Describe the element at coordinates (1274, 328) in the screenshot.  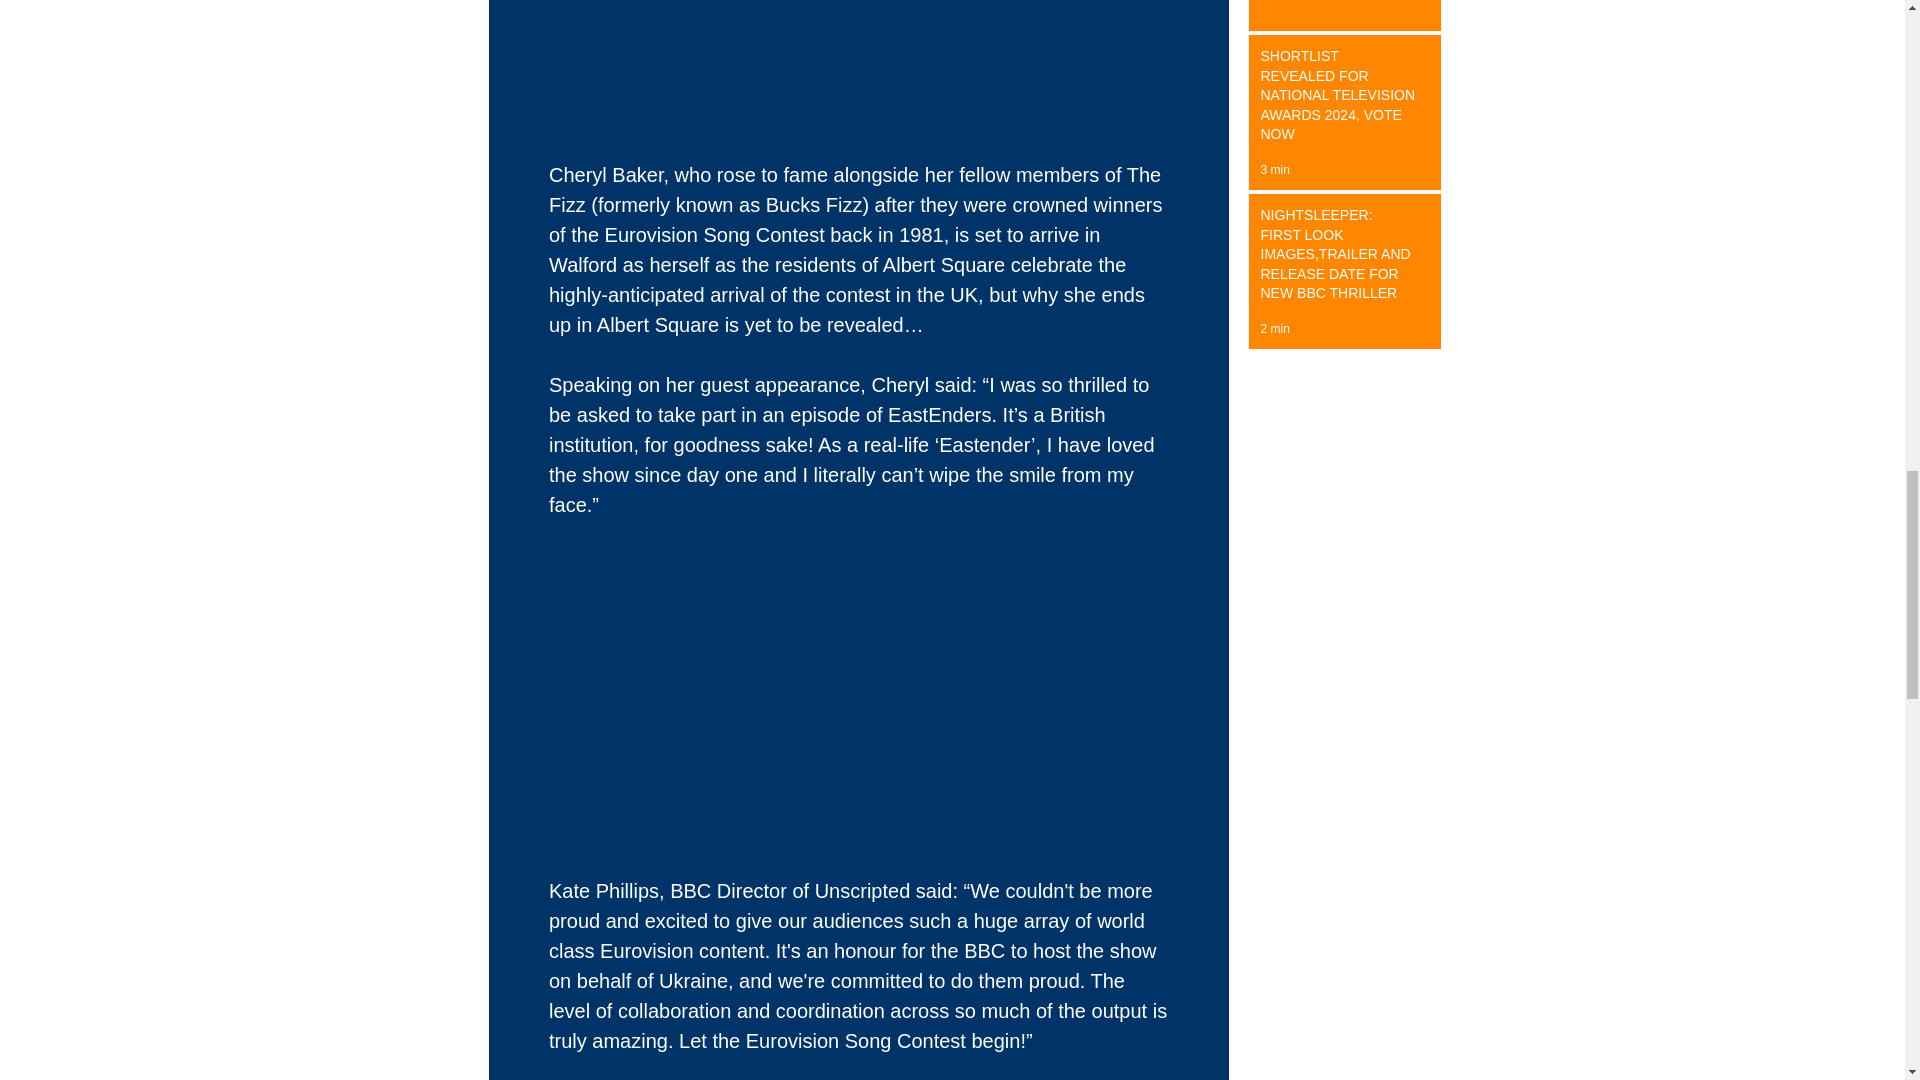
I see `2 min` at that location.